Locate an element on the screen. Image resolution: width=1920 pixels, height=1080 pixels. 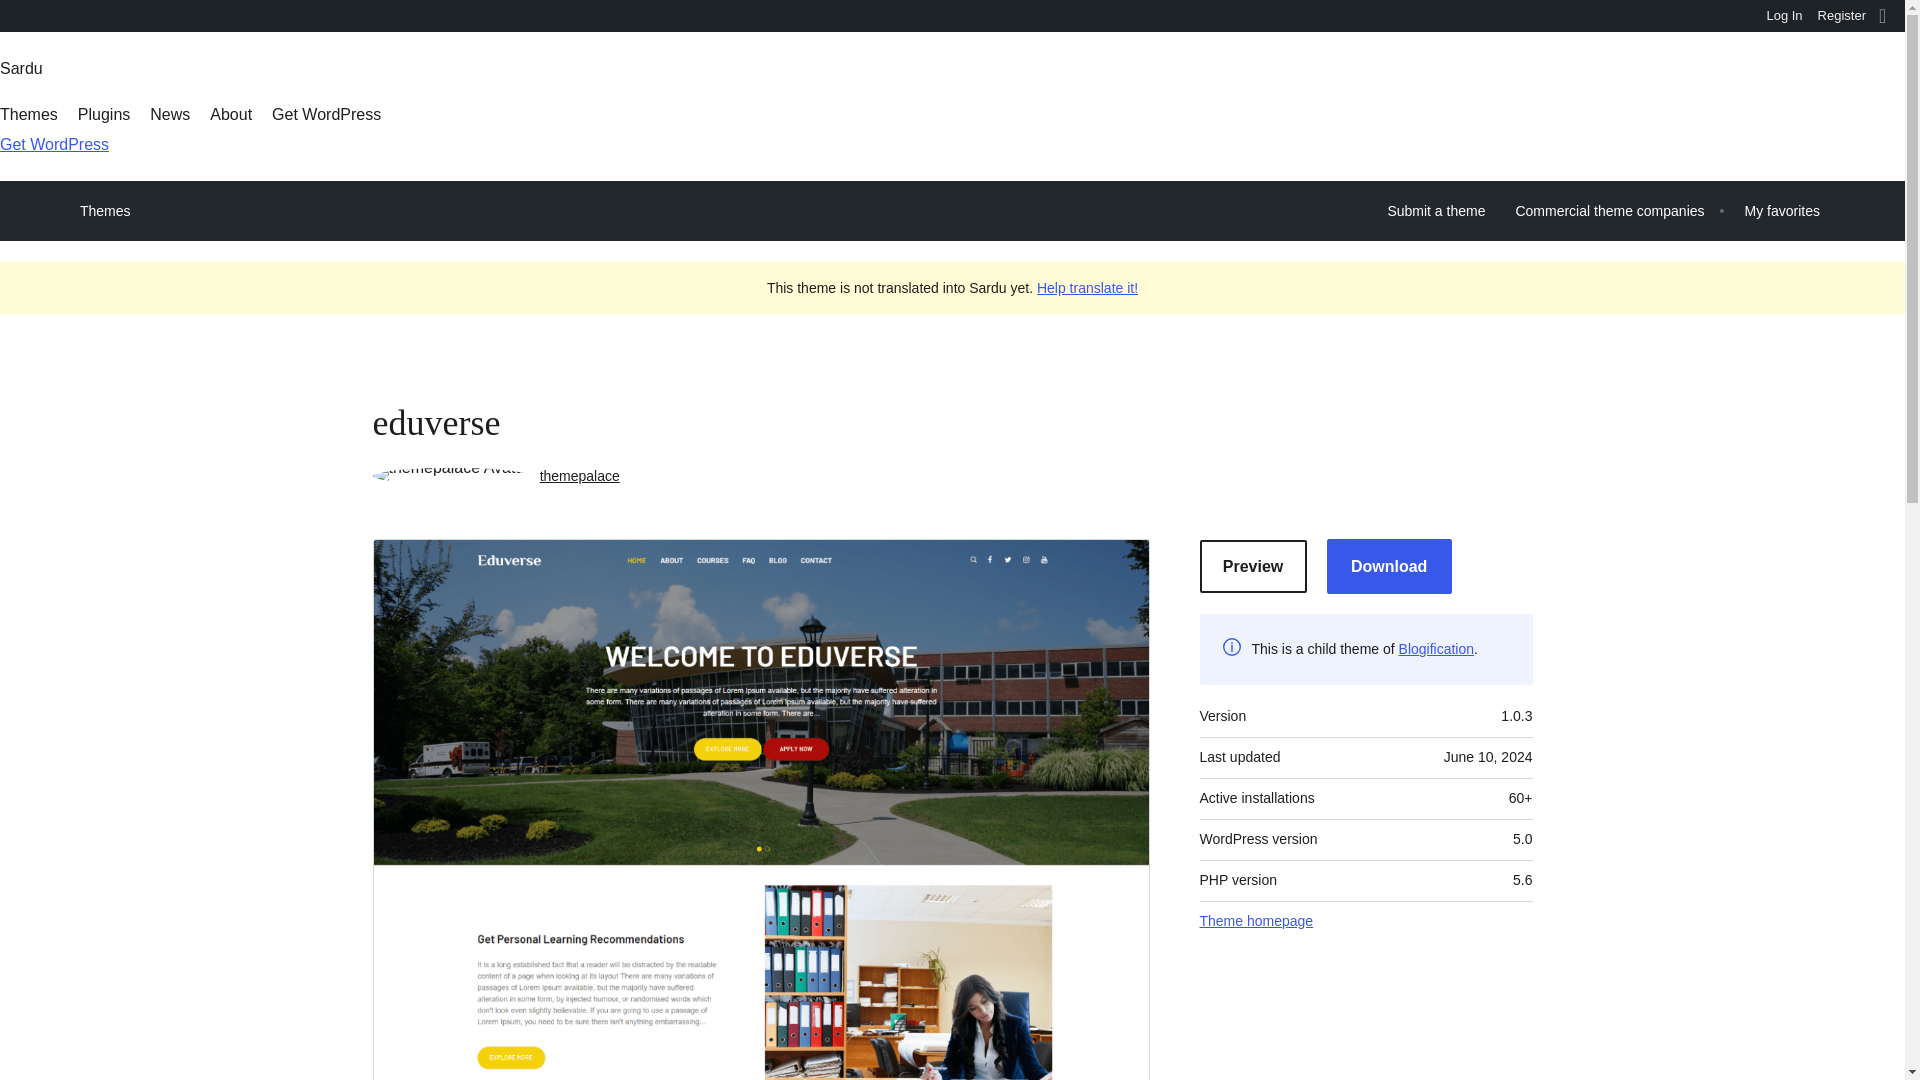
themepalace is located at coordinates (580, 475).